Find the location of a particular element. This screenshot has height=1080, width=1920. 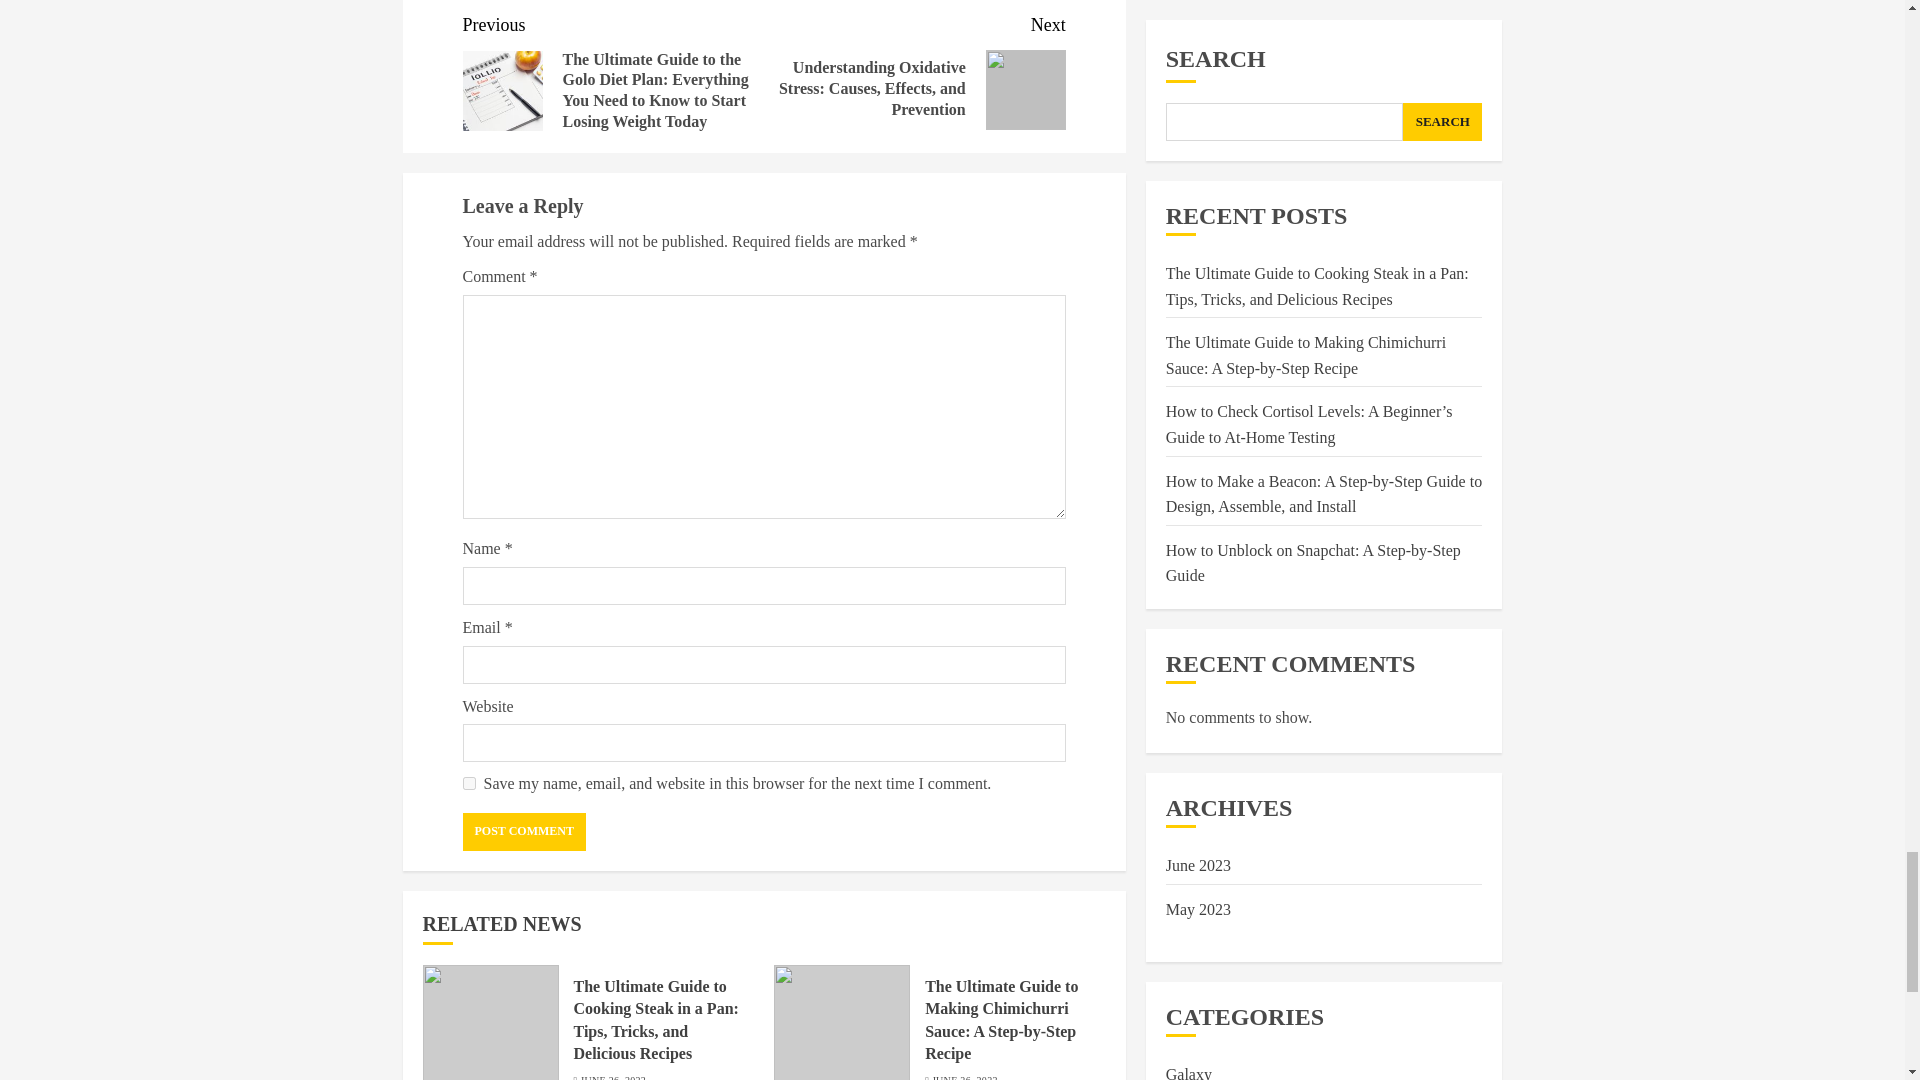

Post Comment is located at coordinates (524, 832).